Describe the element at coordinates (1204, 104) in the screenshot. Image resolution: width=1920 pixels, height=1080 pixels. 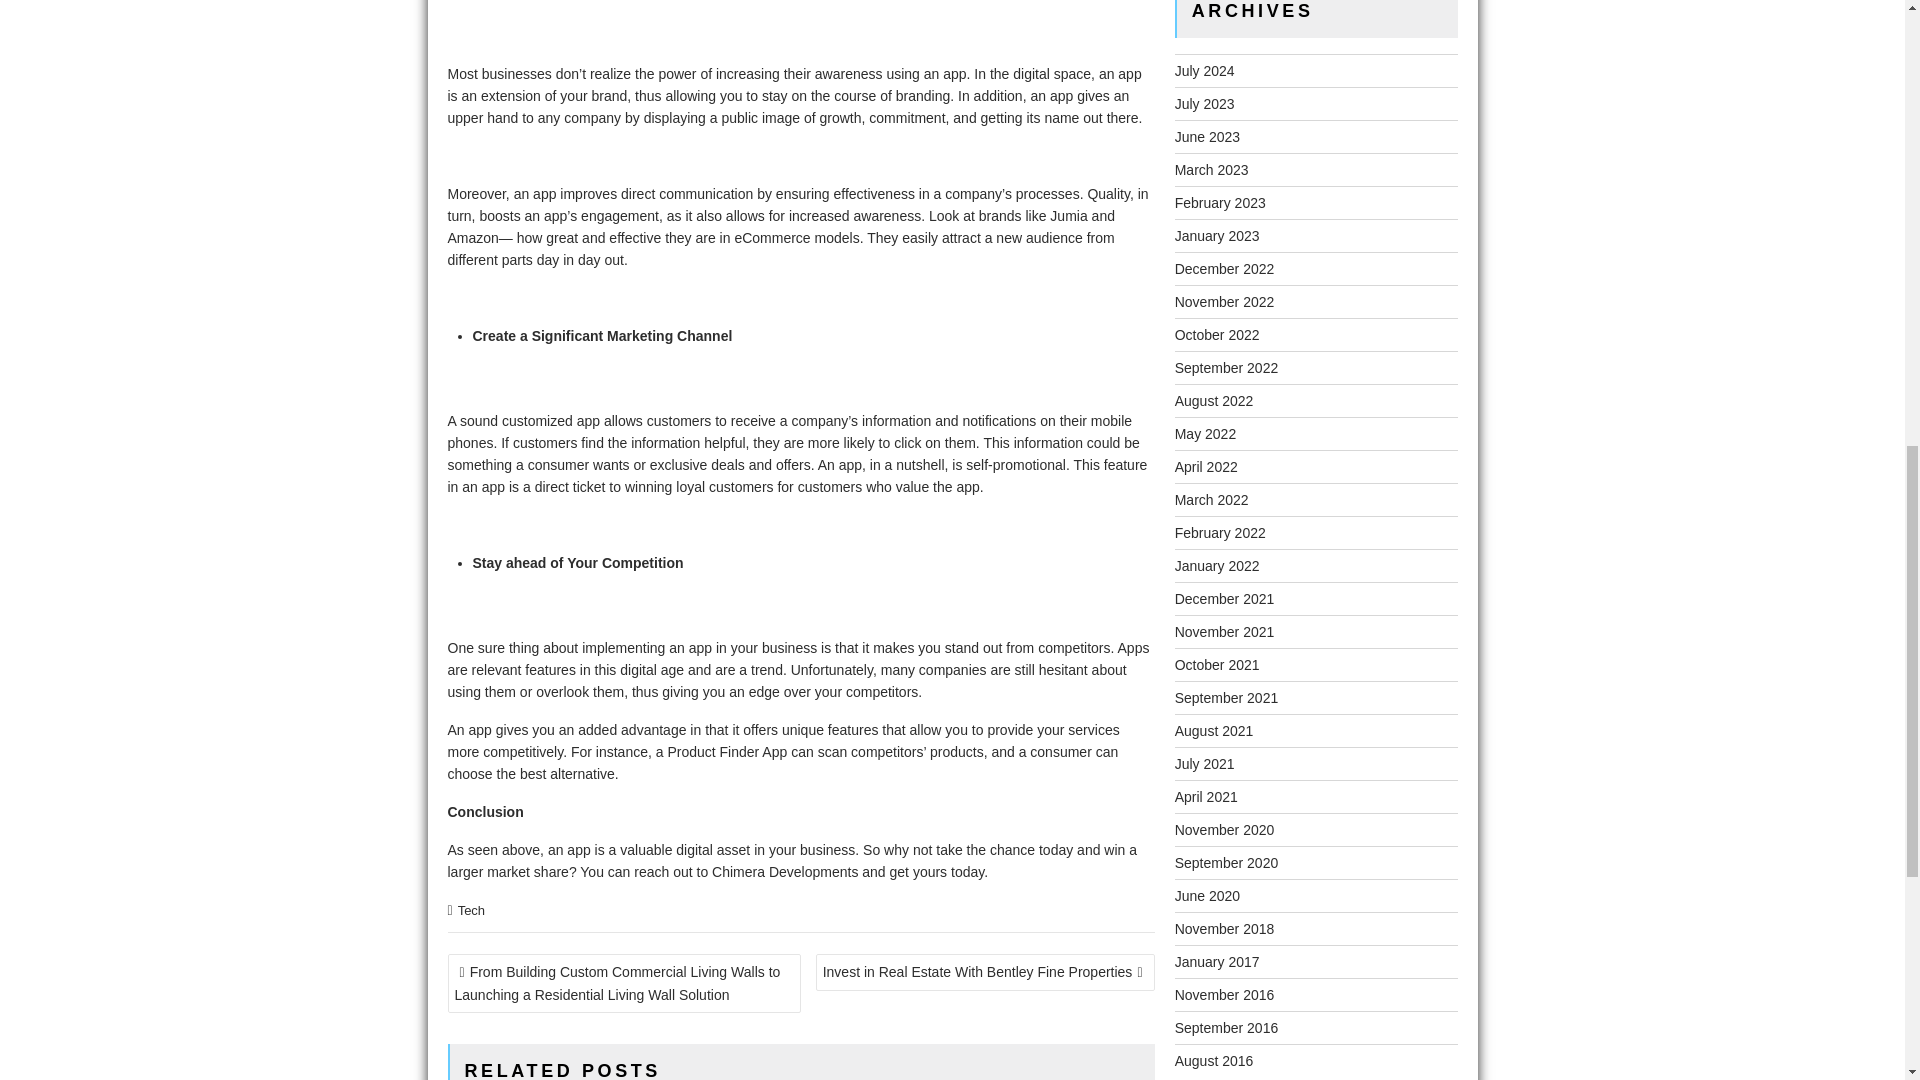
I see `July 2023` at that location.